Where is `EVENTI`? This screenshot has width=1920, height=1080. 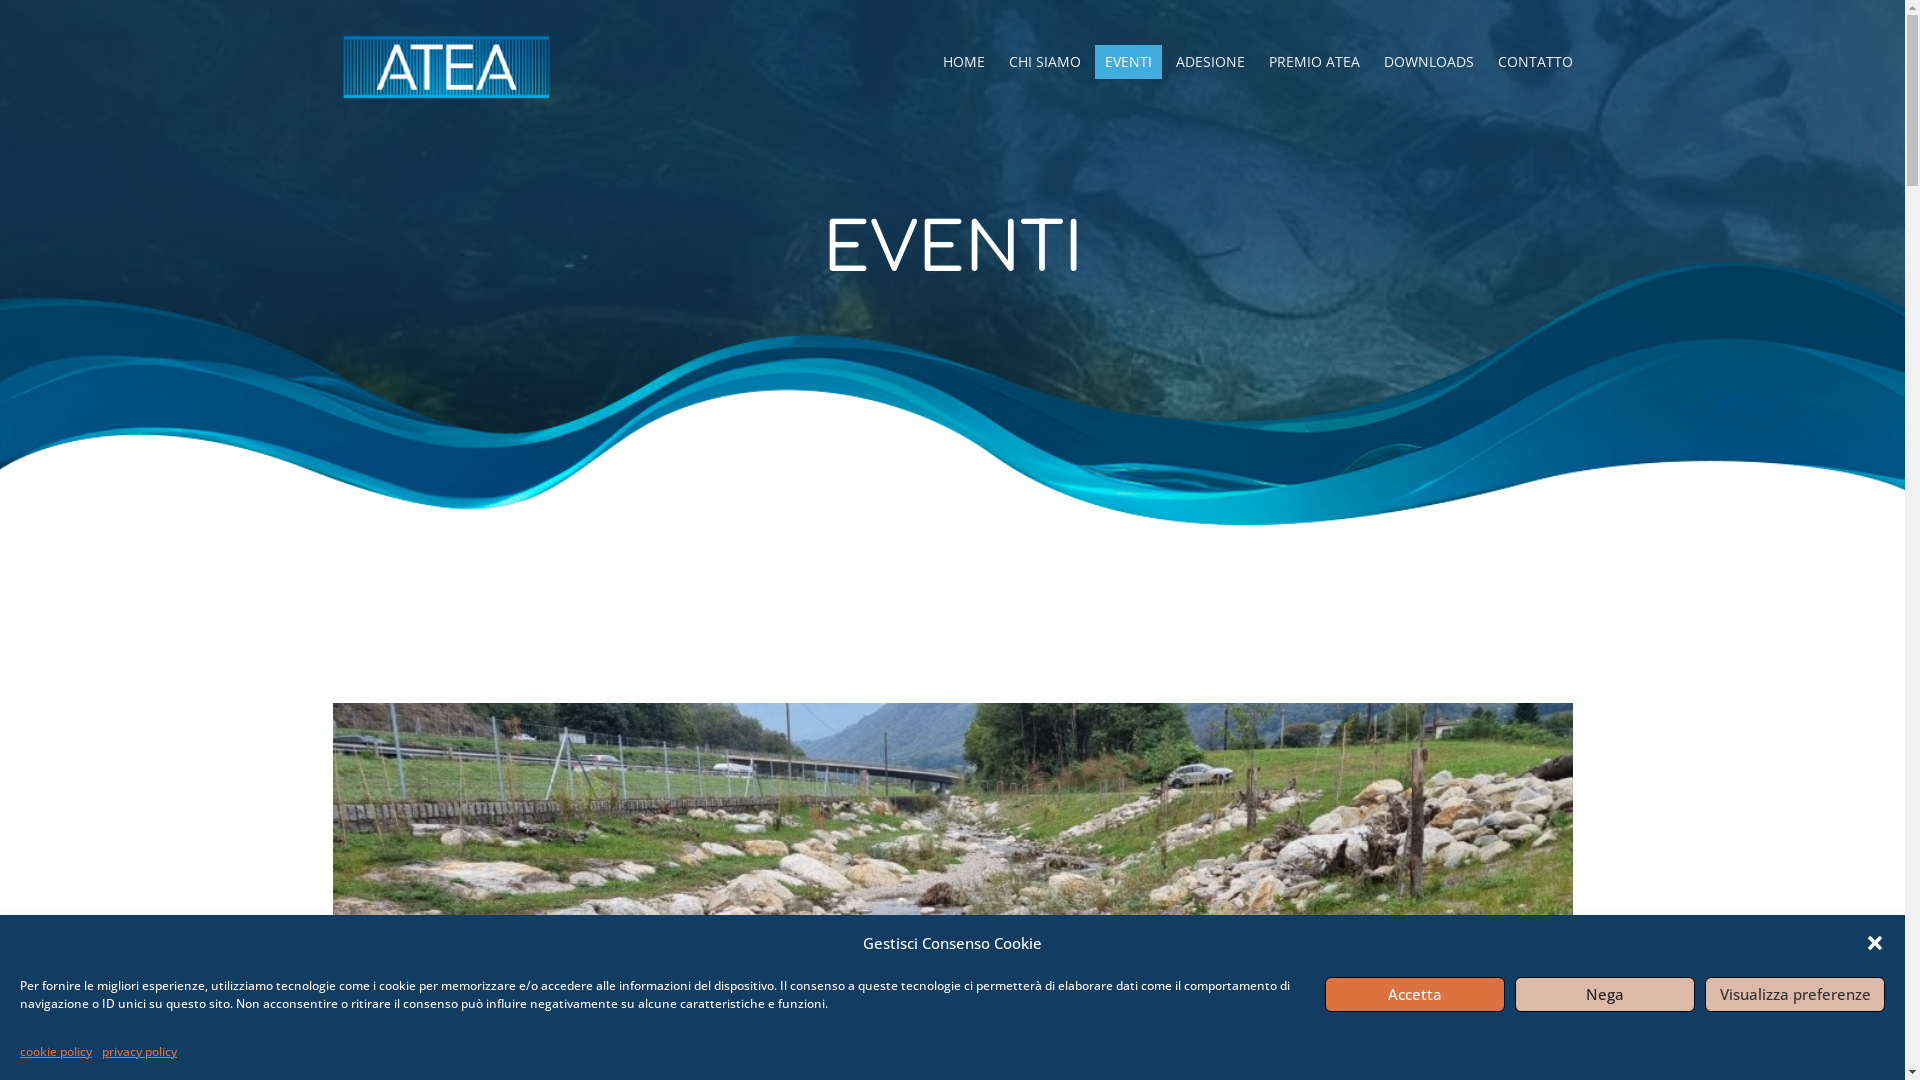
EVENTI is located at coordinates (1128, 62).